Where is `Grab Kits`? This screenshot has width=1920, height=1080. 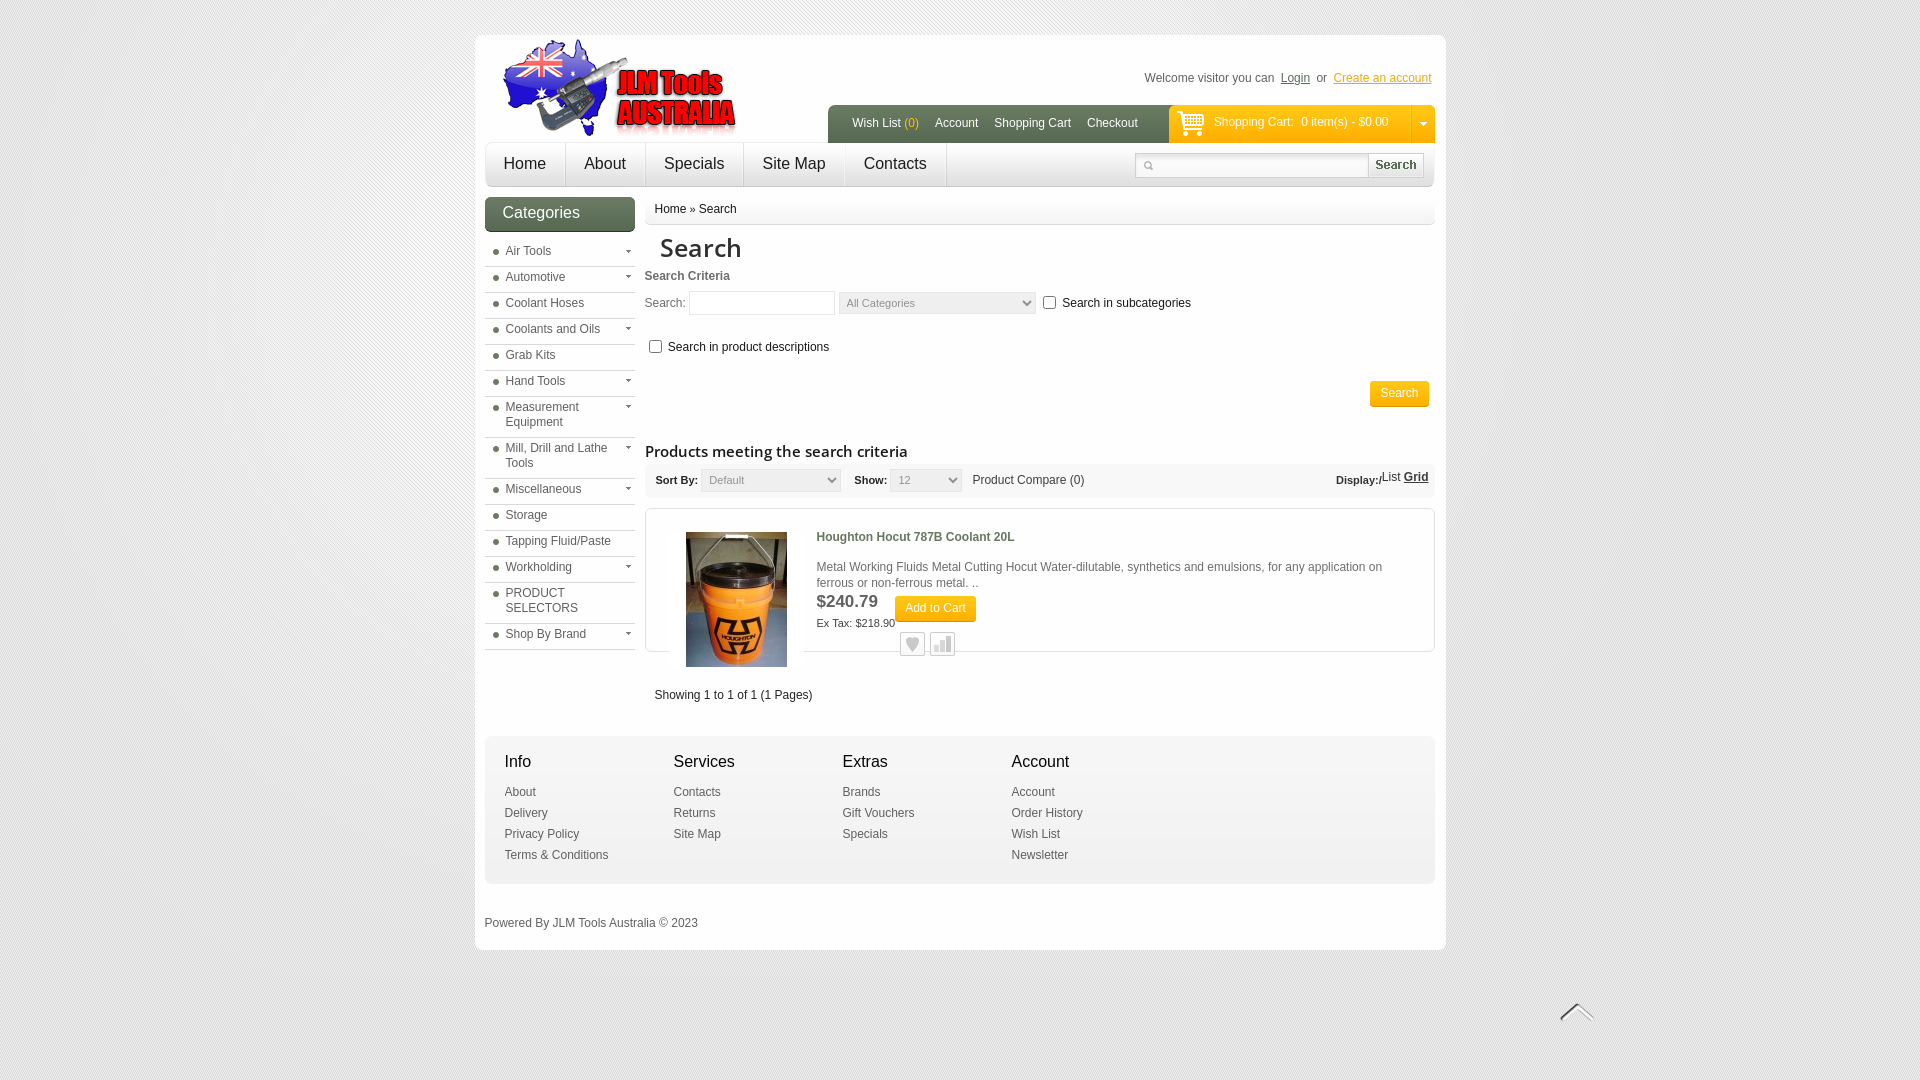 Grab Kits is located at coordinates (562, 356).